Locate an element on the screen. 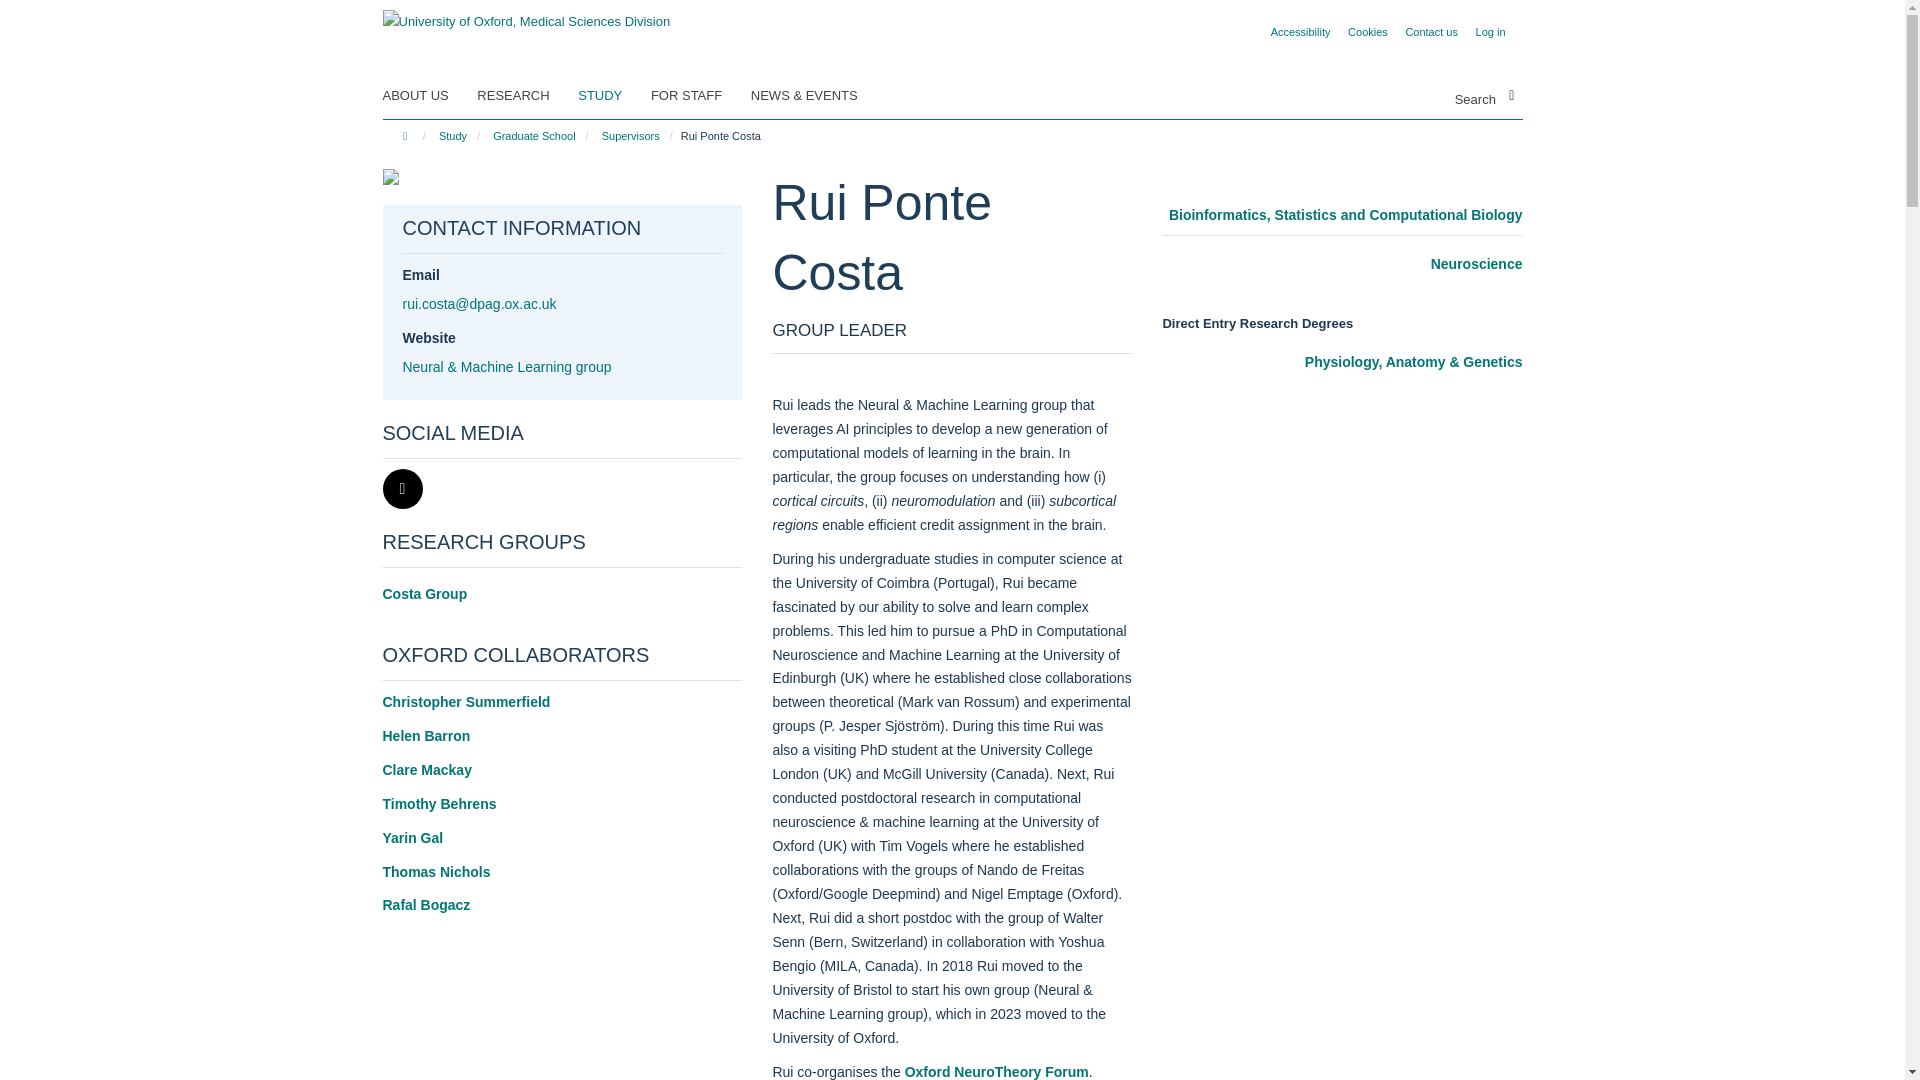 Image resolution: width=1920 pixels, height=1080 pixels. ABOUT US is located at coordinates (427, 96).